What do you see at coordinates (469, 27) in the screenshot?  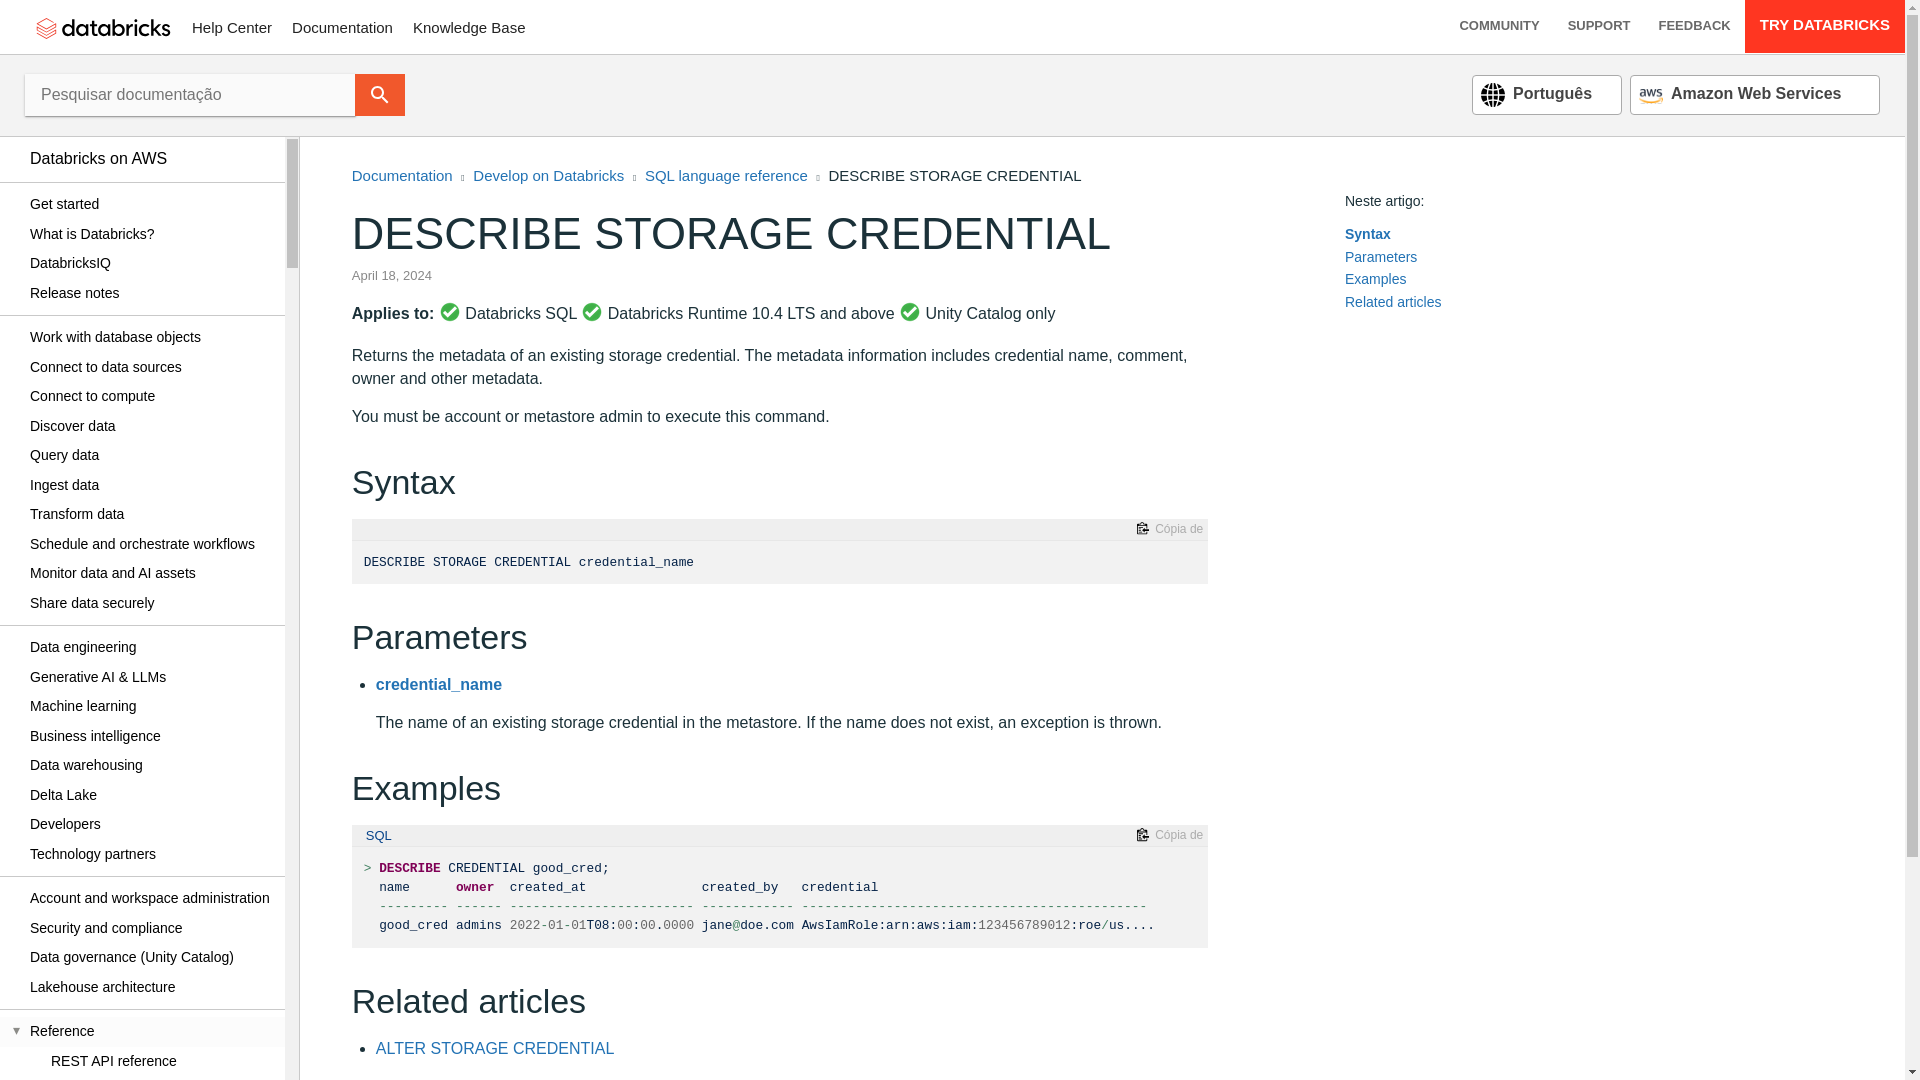 I see `Knowledge Base` at bounding box center [469, 27].